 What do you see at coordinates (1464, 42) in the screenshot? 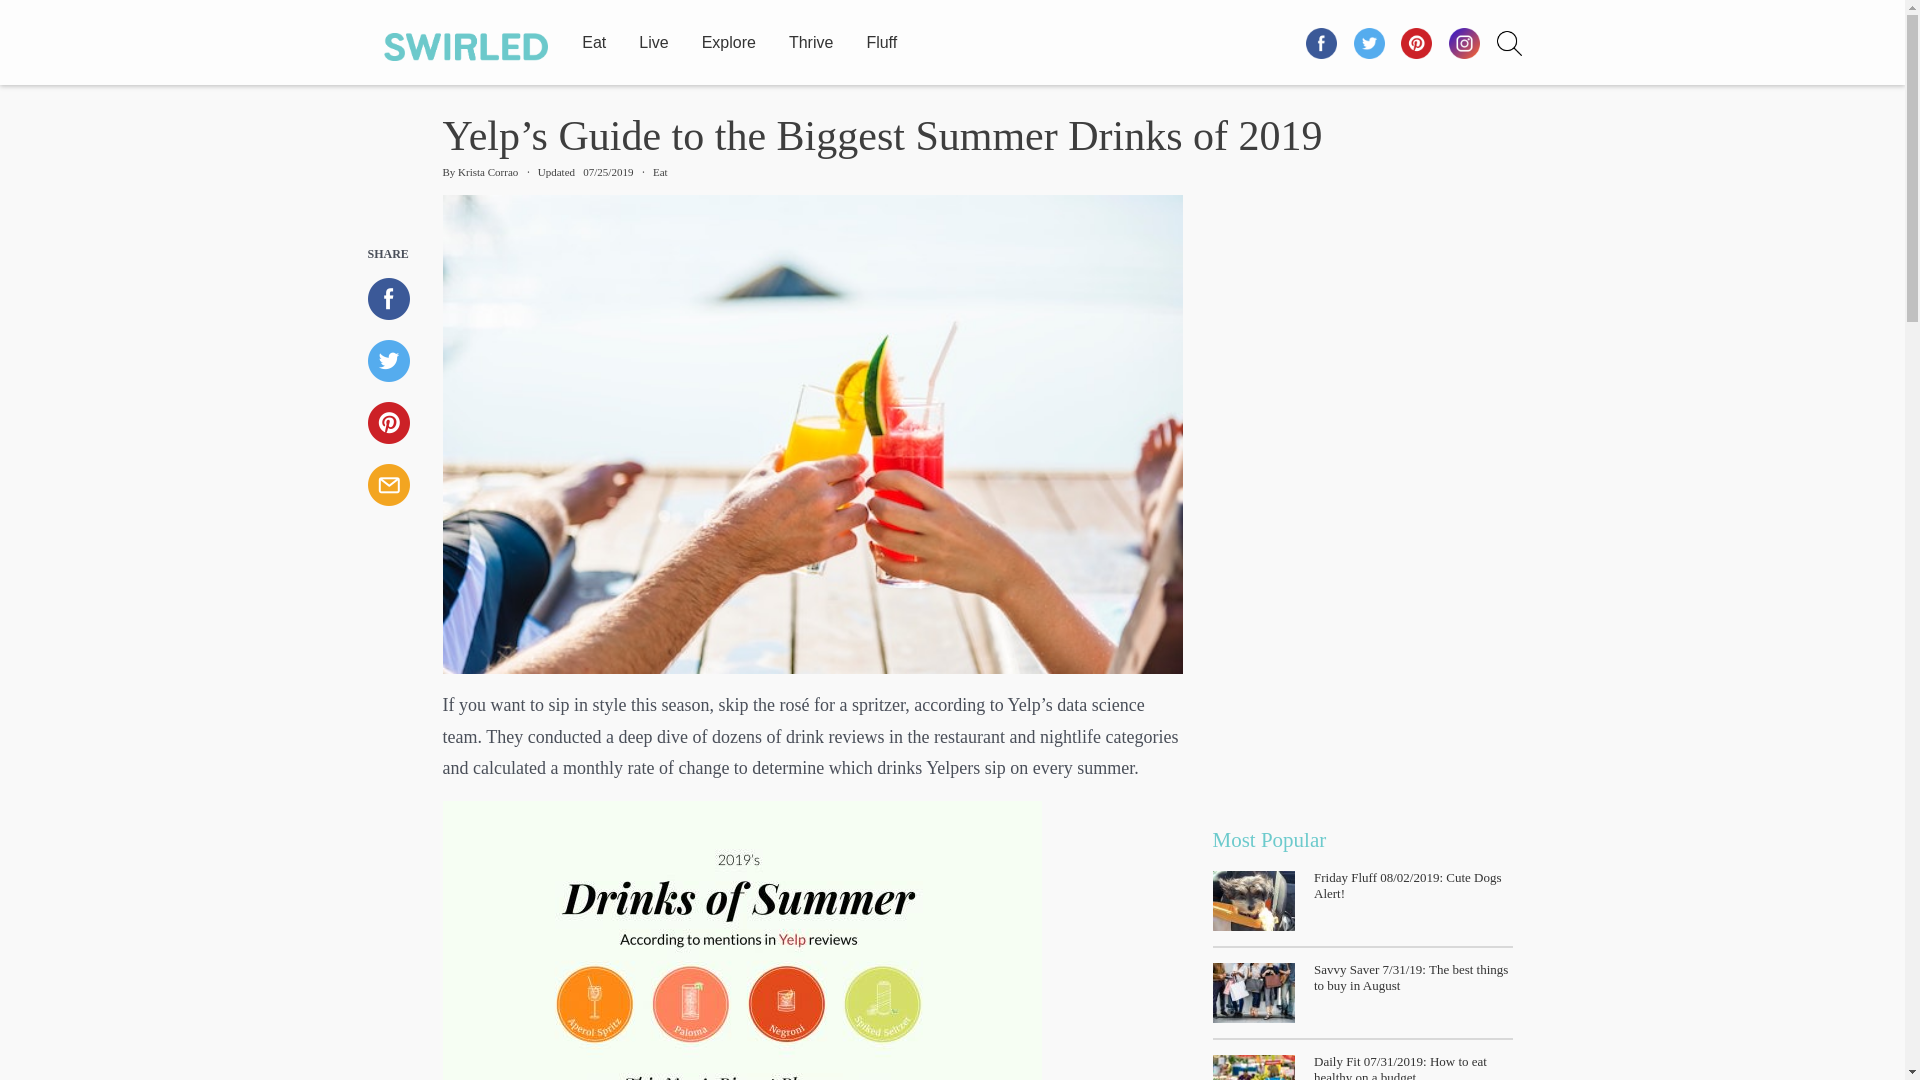
I see `Instagram` at bounding box center [1464, 42].